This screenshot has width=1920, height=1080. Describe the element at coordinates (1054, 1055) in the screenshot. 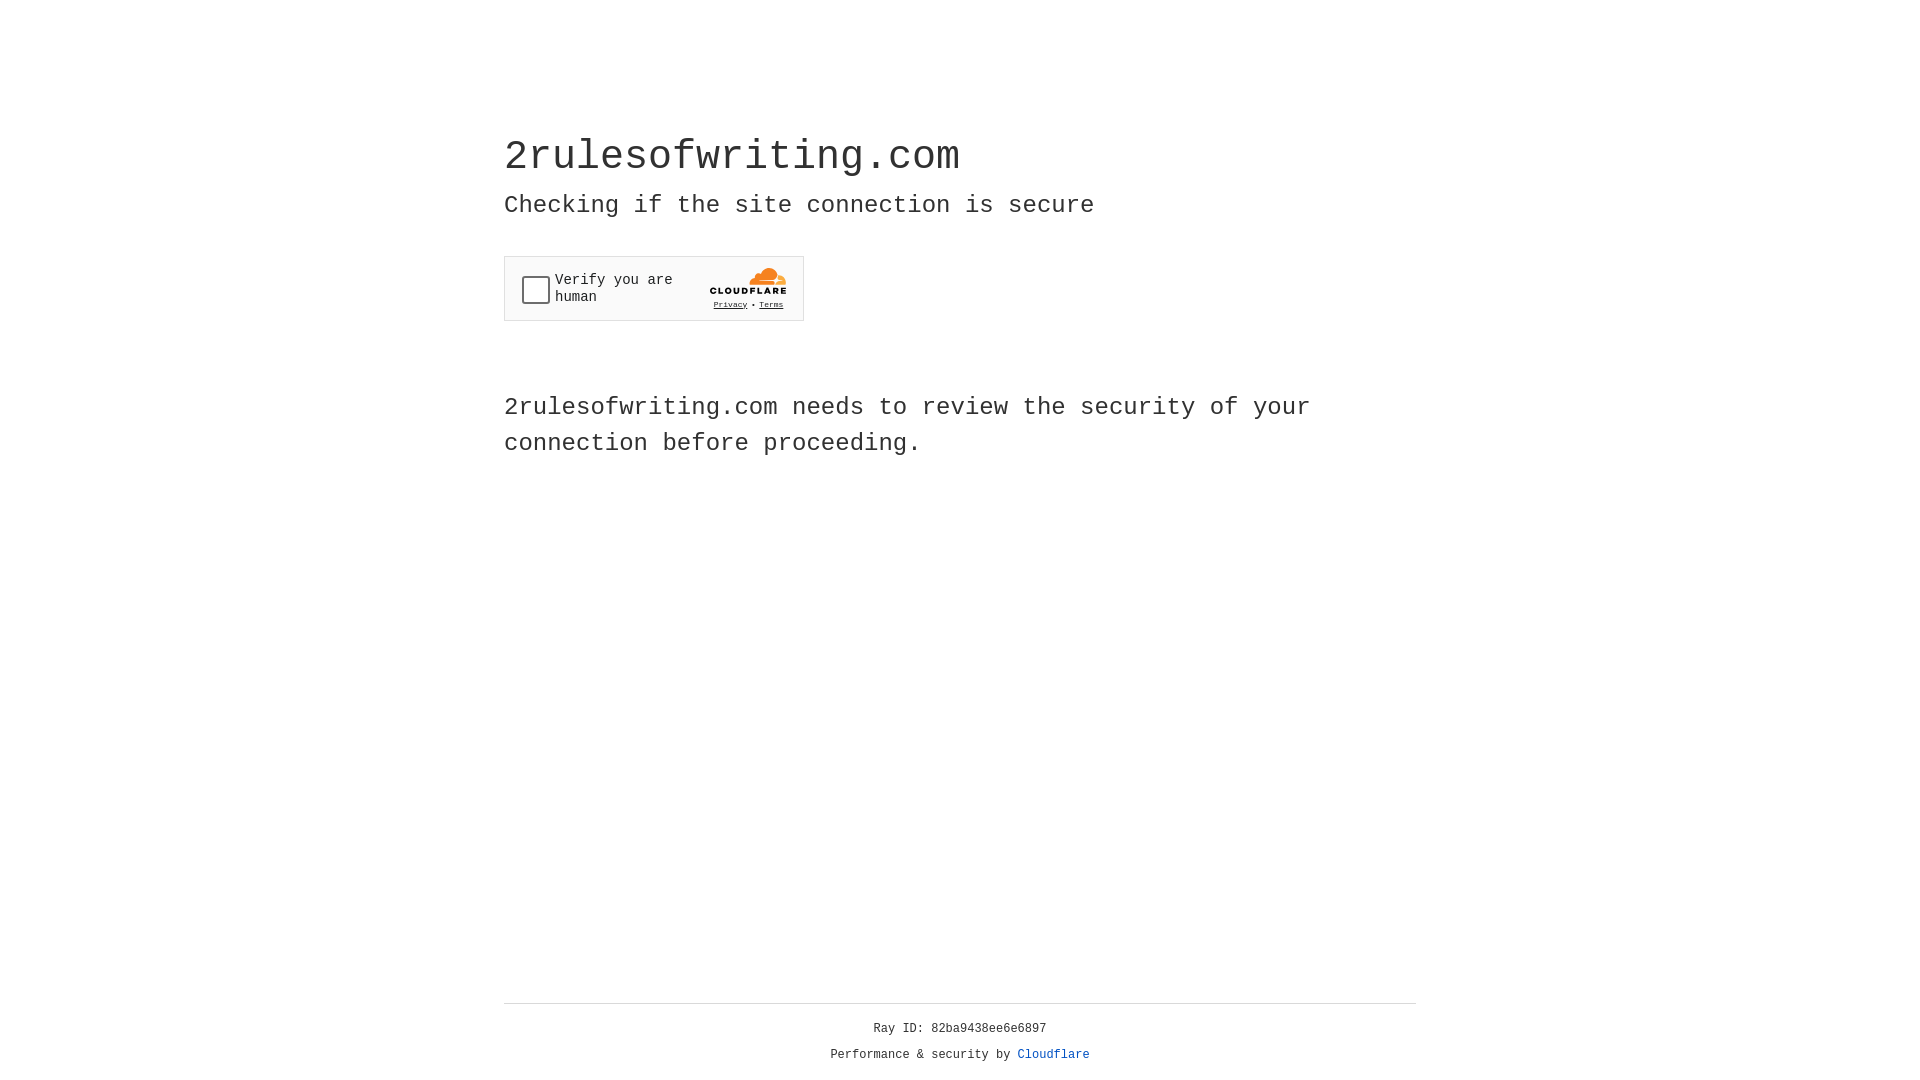

I see `Cloudflare` at that location.